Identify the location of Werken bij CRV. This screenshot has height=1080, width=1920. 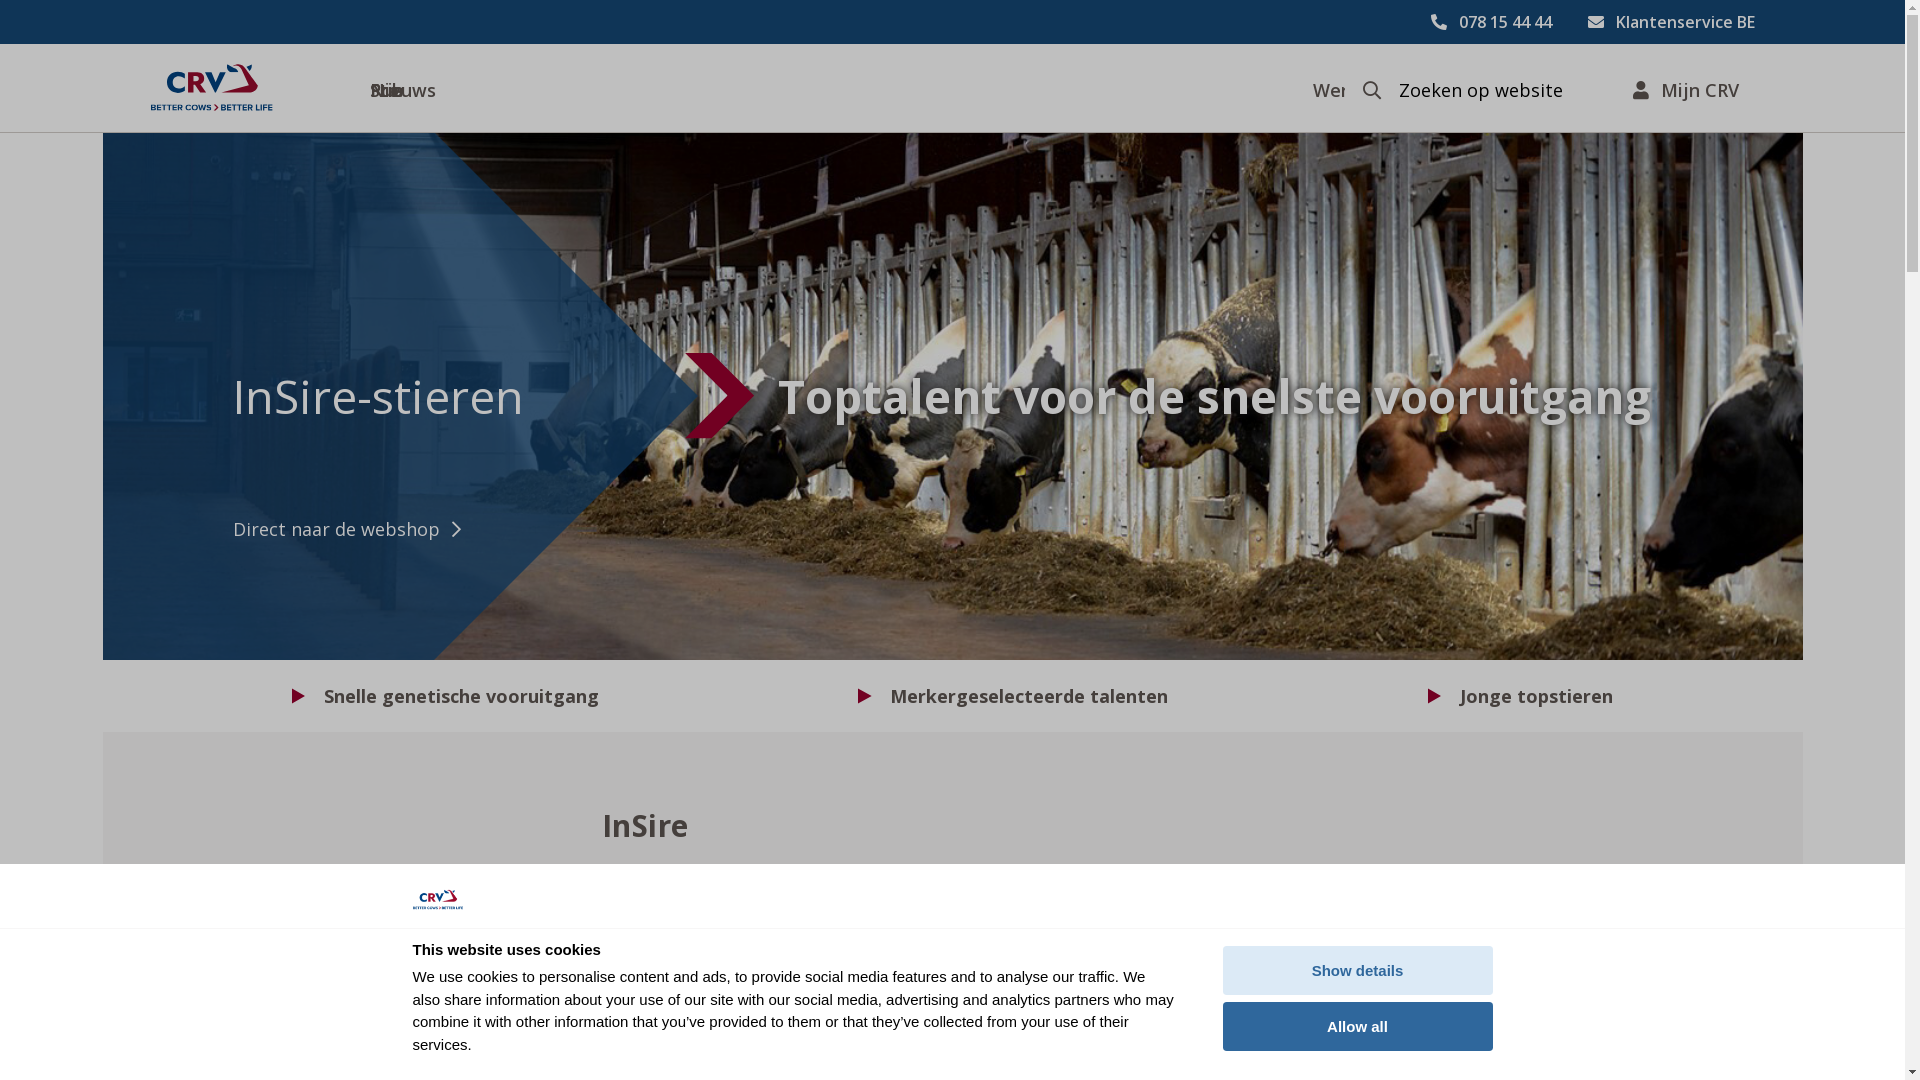
(1313, 88).